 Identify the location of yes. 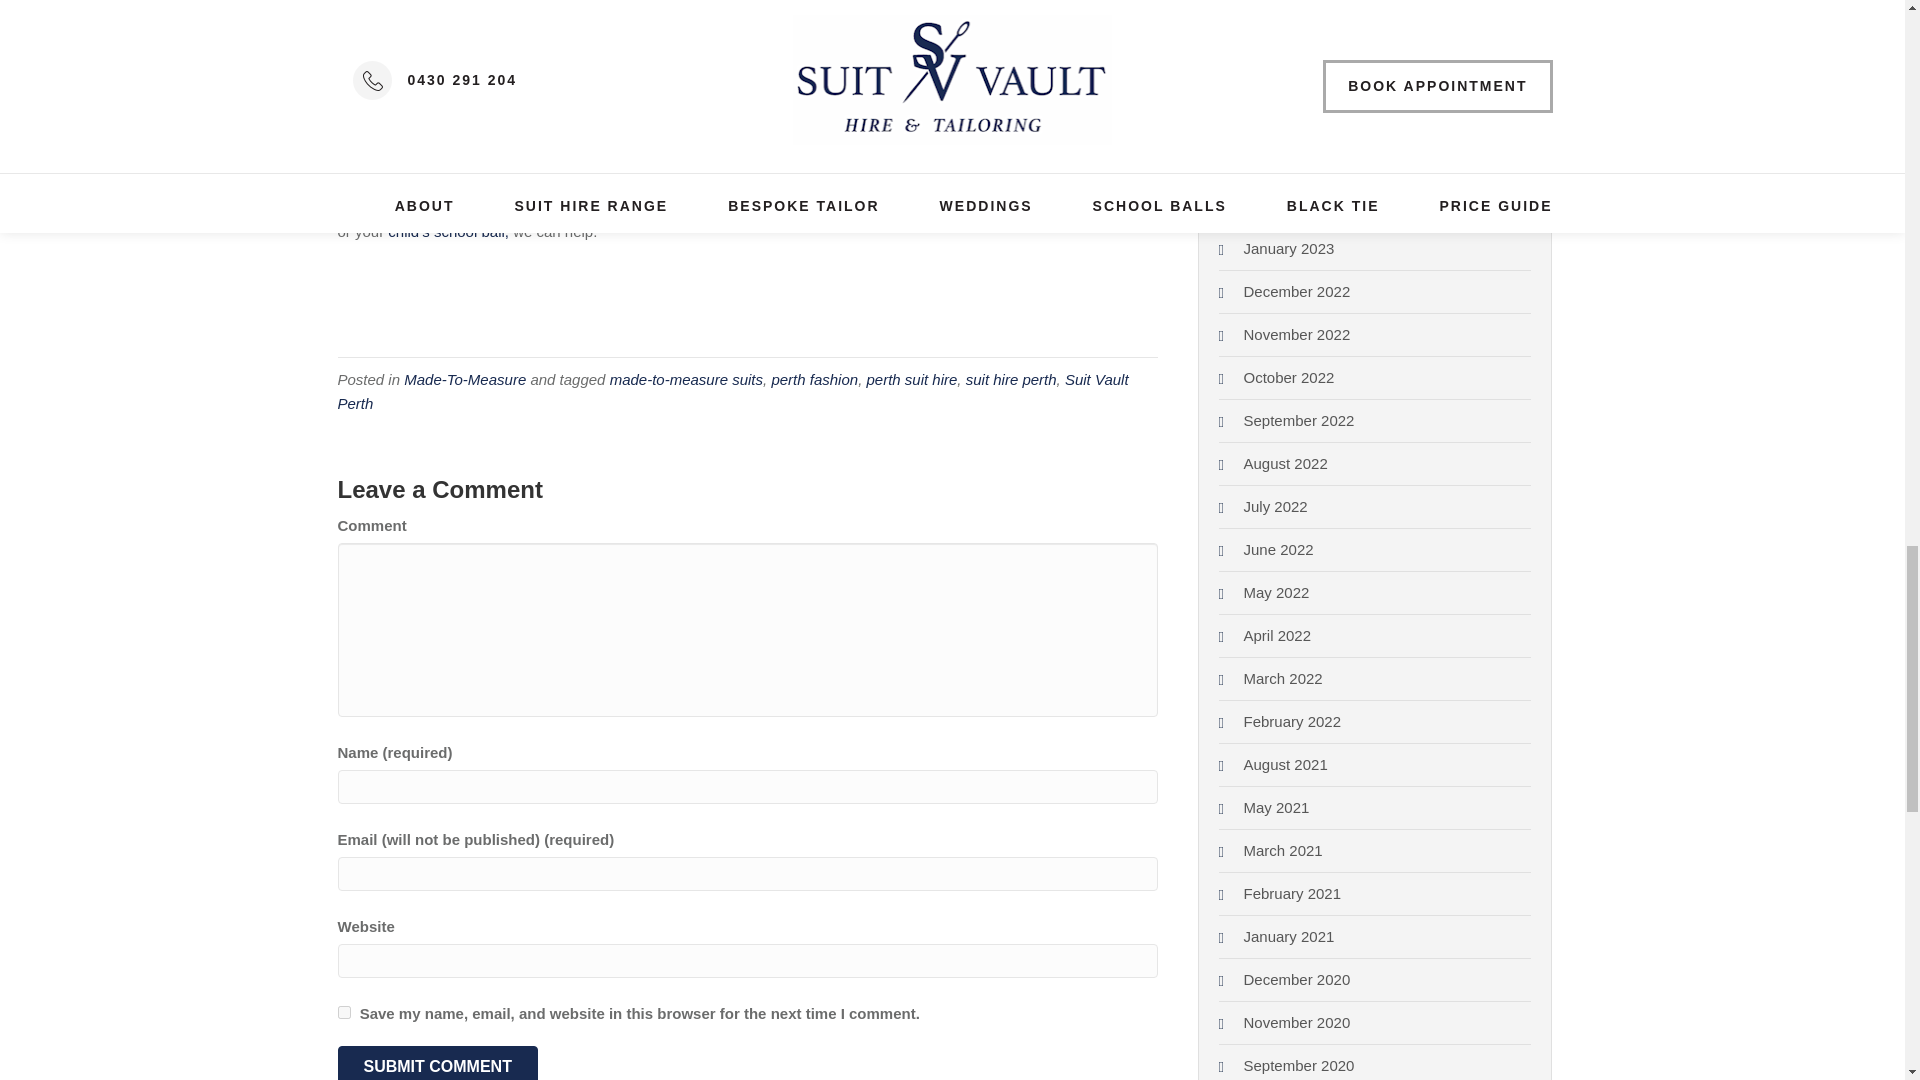
(344, 1012).